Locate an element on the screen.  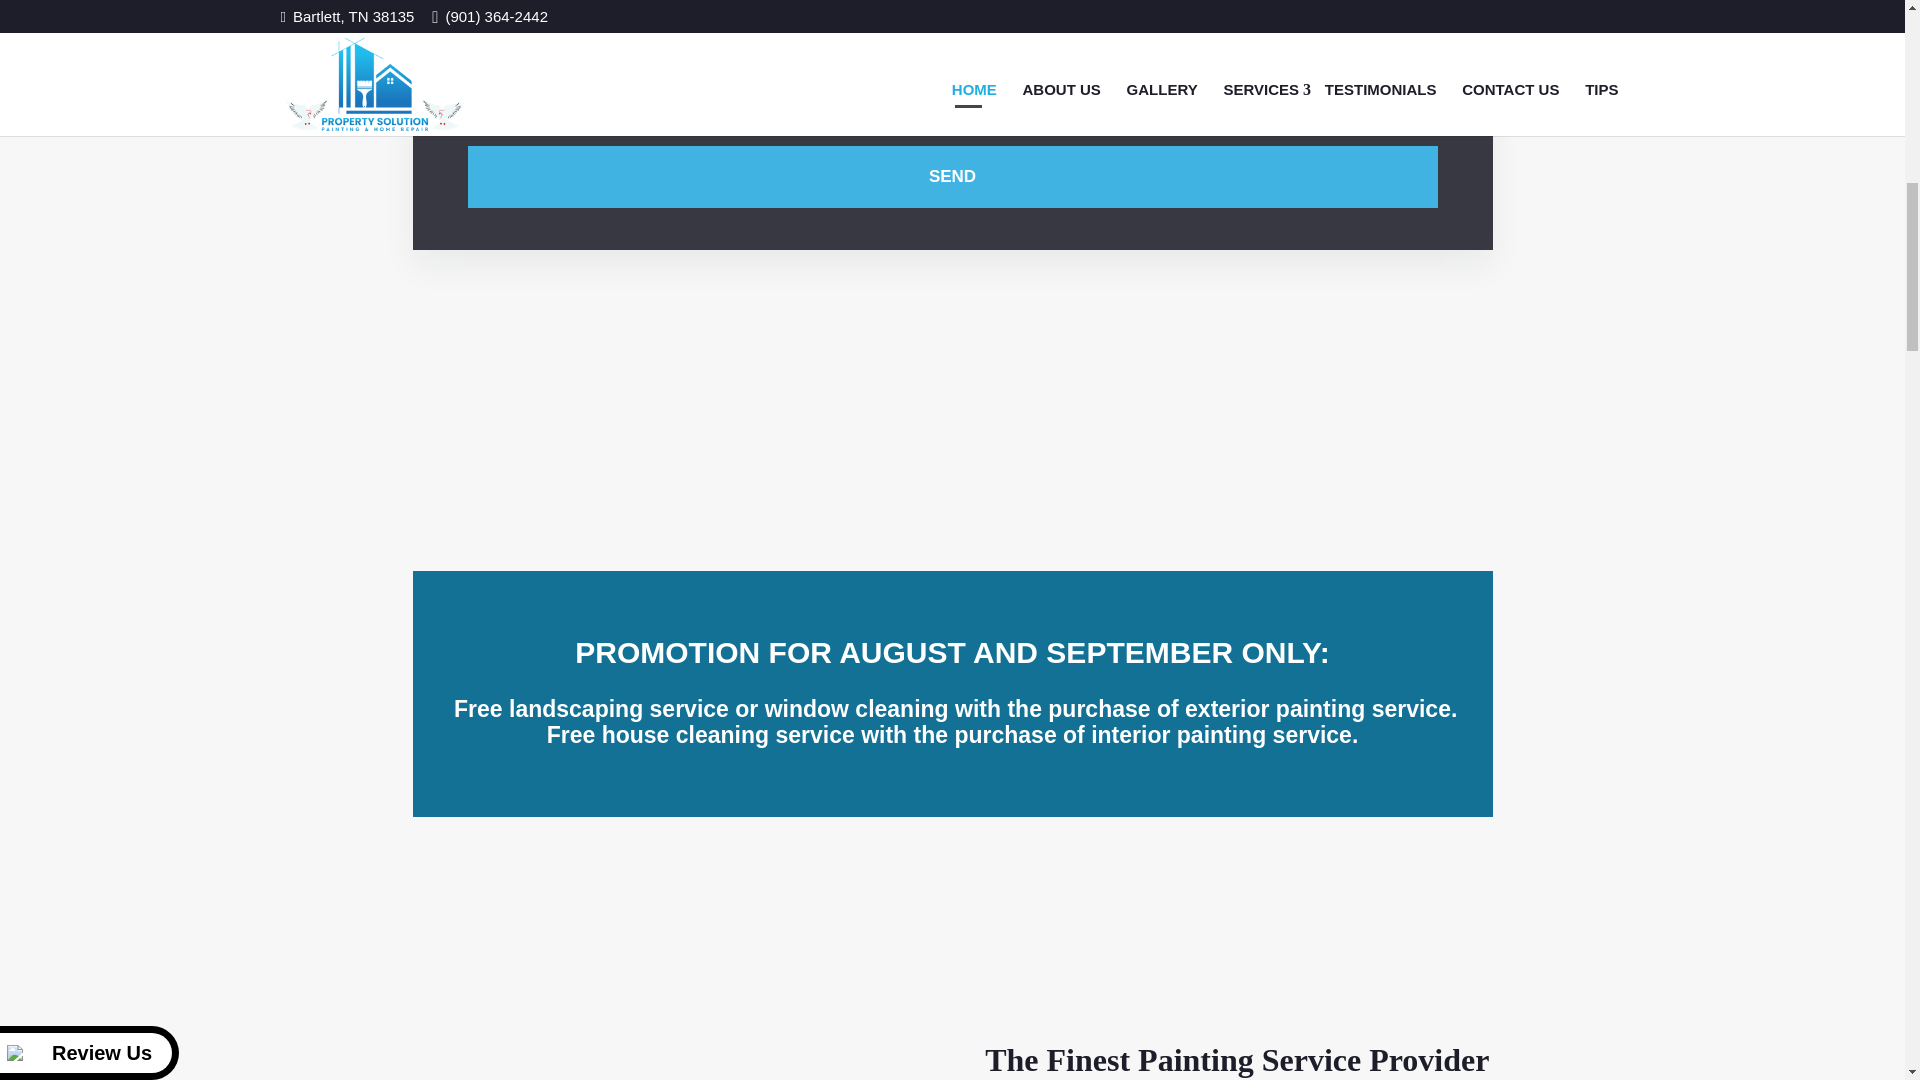
painter is located at coordinates (668, 962).